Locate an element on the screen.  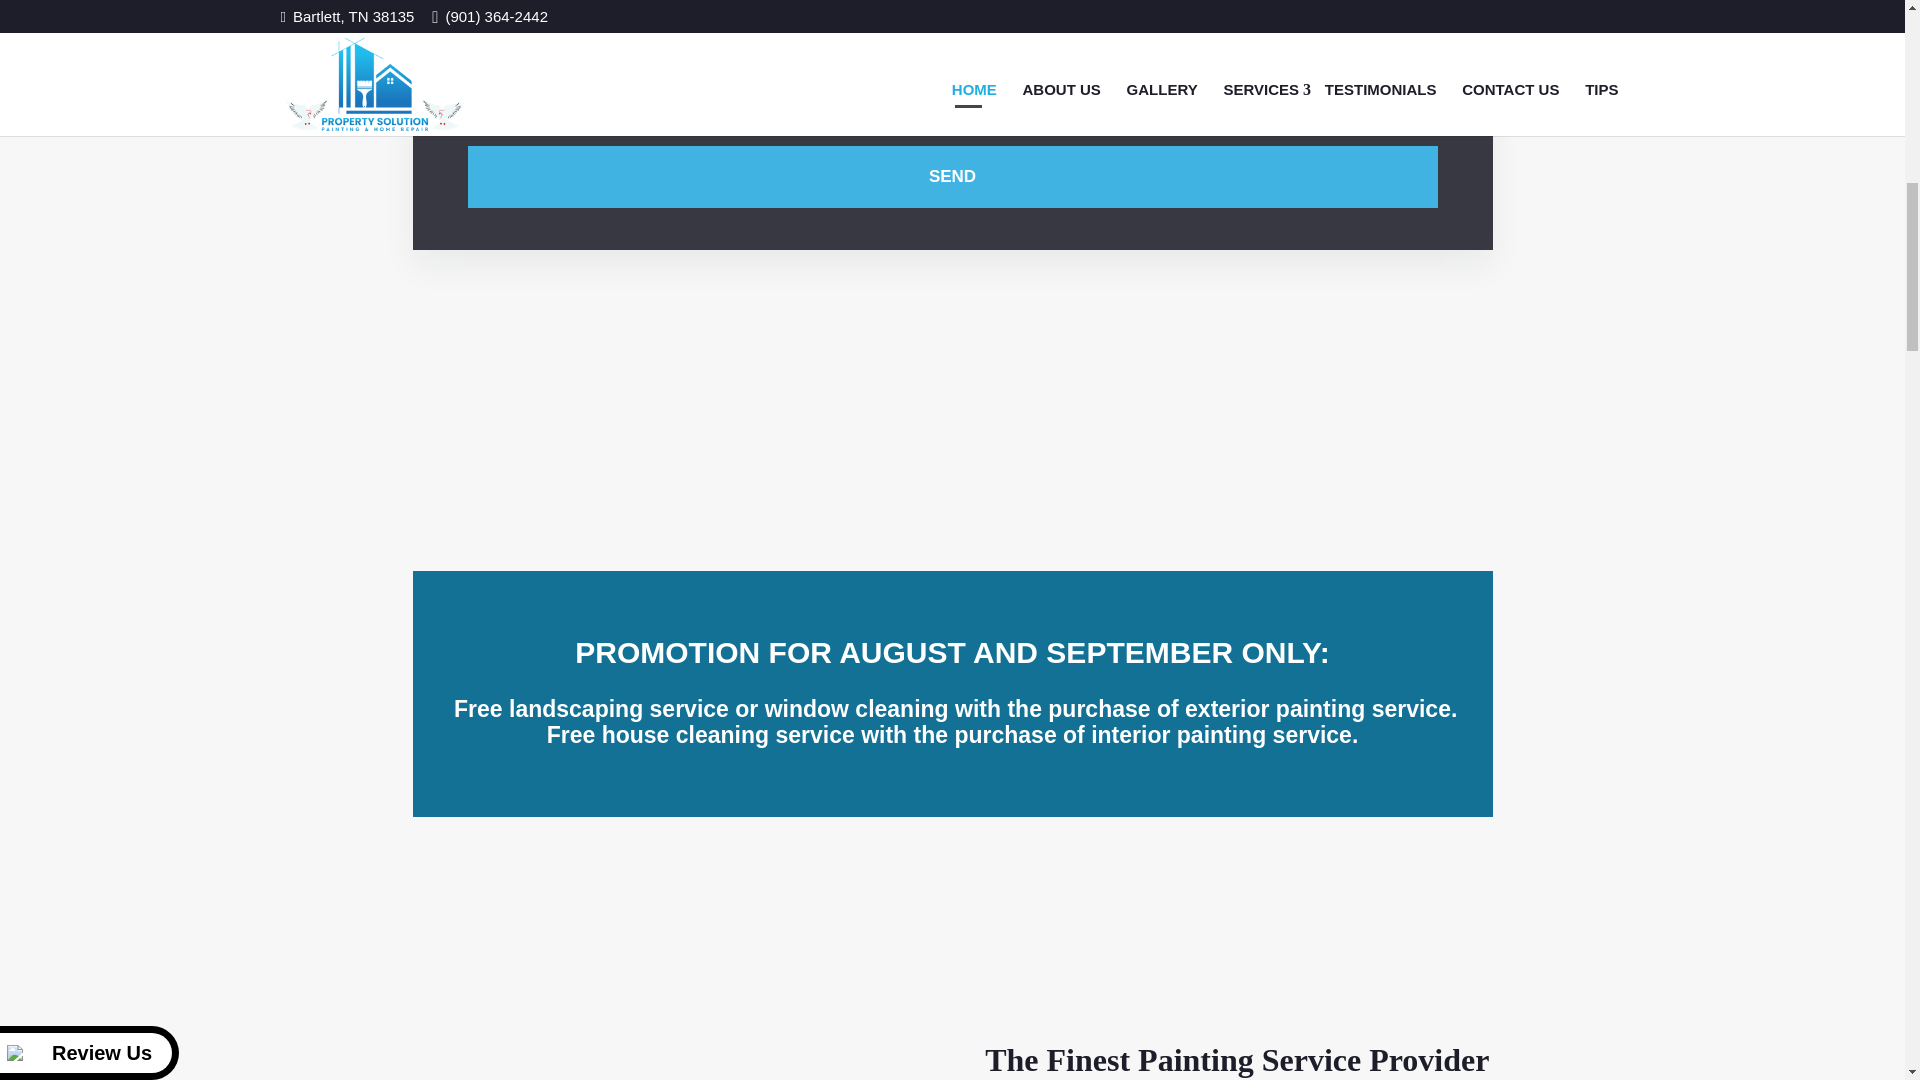
painter is located at coordinates (668, 962).